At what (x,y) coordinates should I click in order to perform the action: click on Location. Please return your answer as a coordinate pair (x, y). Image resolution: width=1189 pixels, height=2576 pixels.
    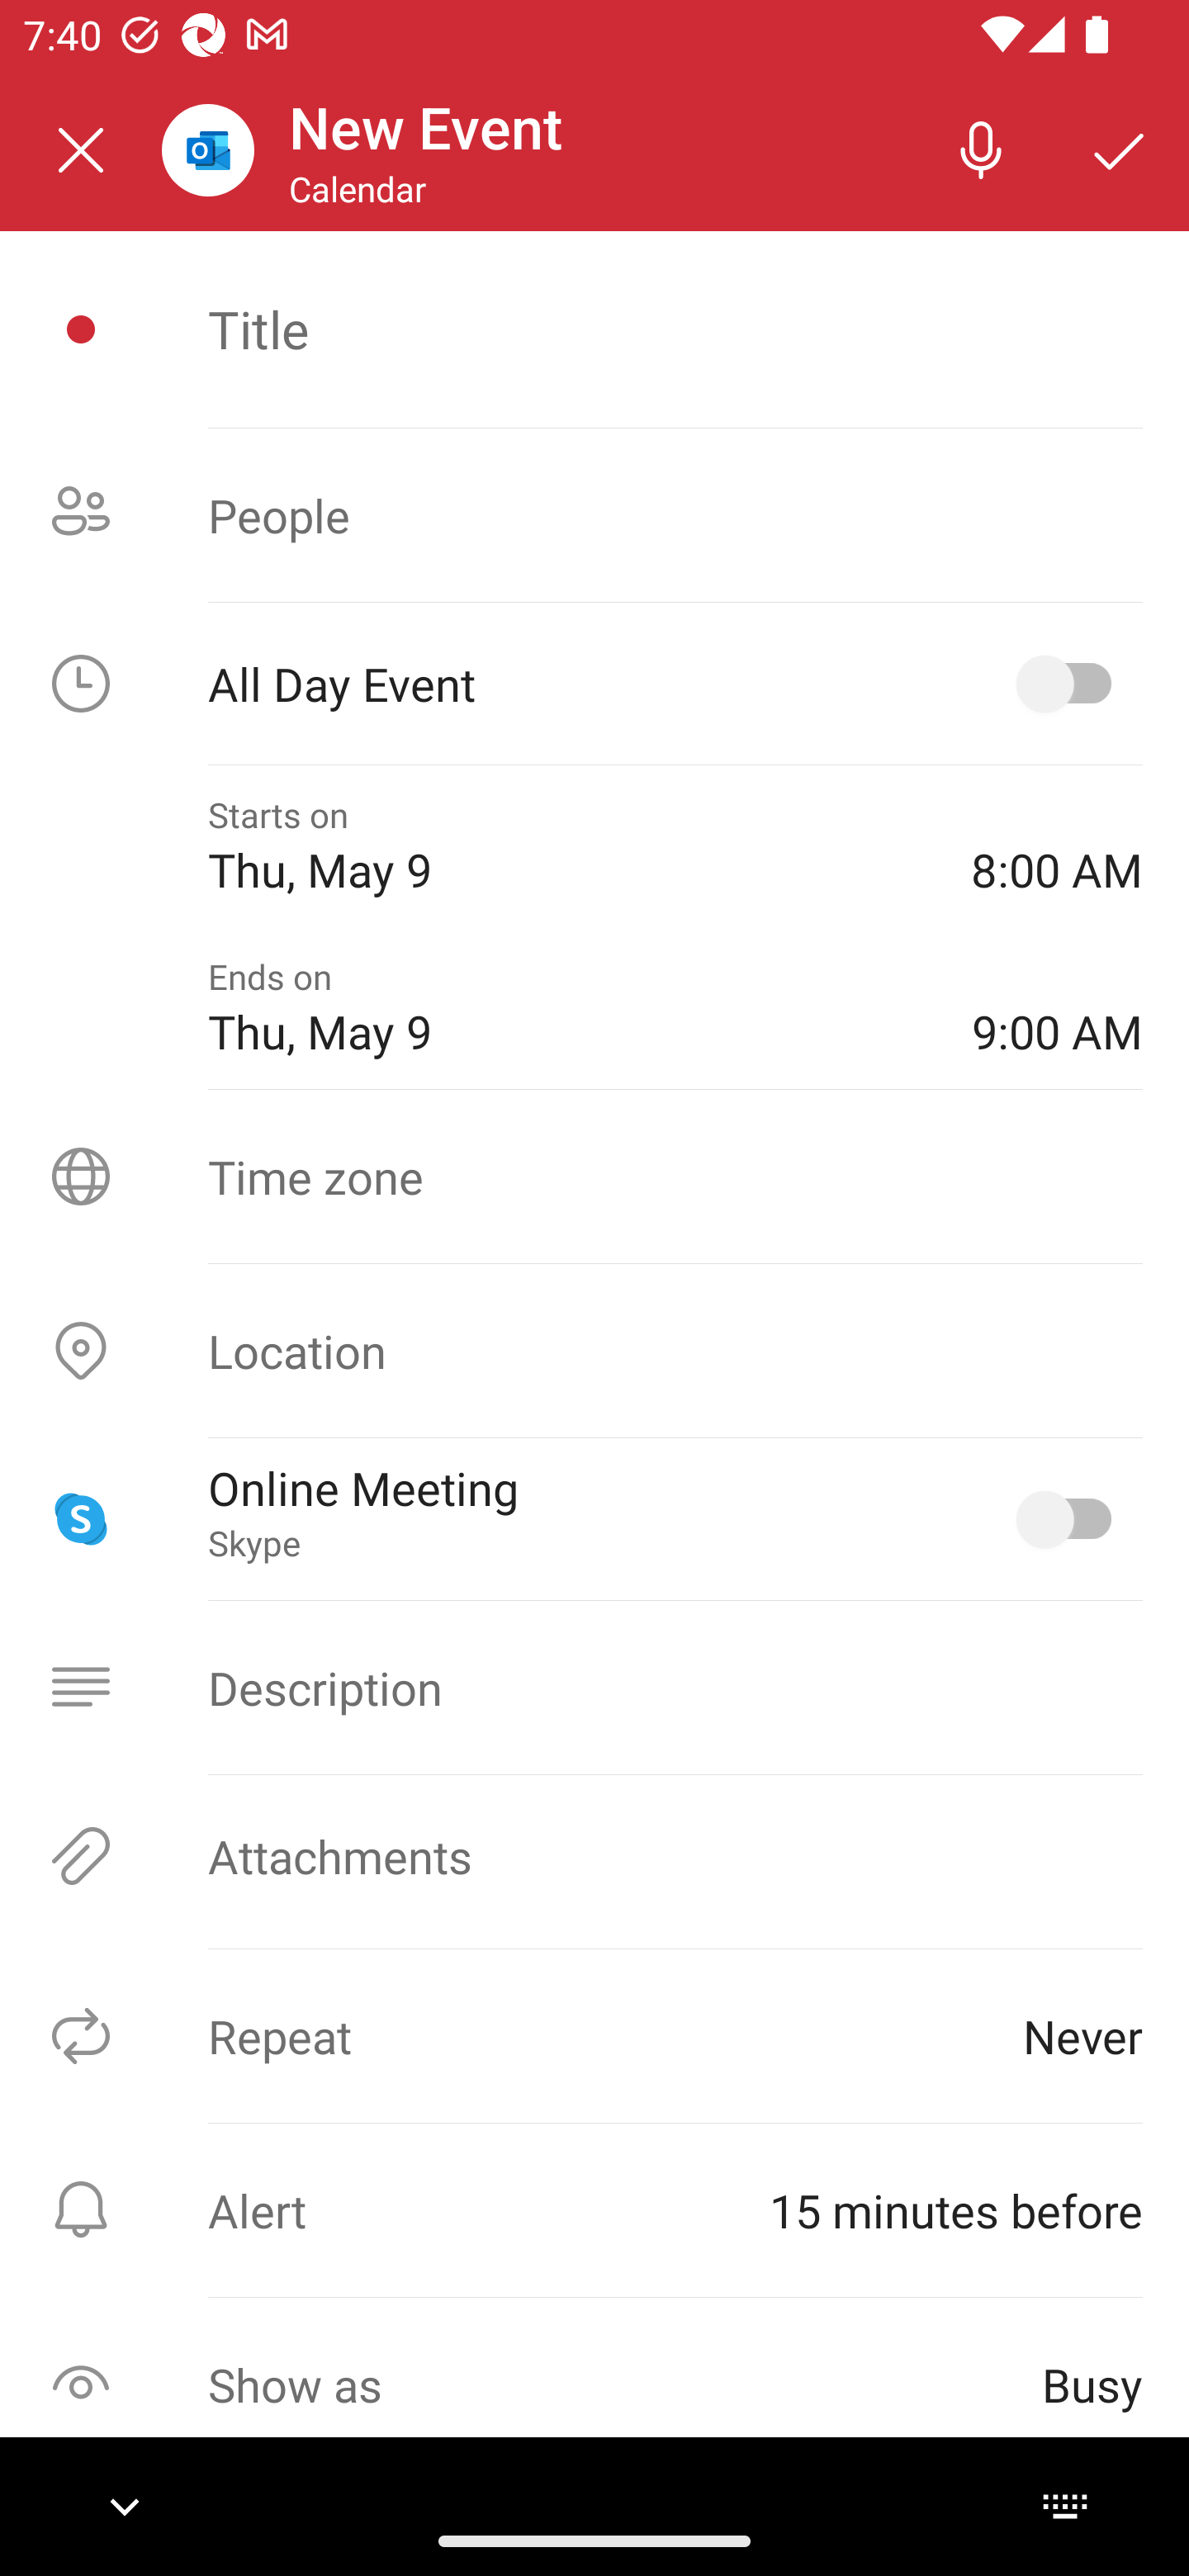
    Looking at the image, I should click on (594, 1351).